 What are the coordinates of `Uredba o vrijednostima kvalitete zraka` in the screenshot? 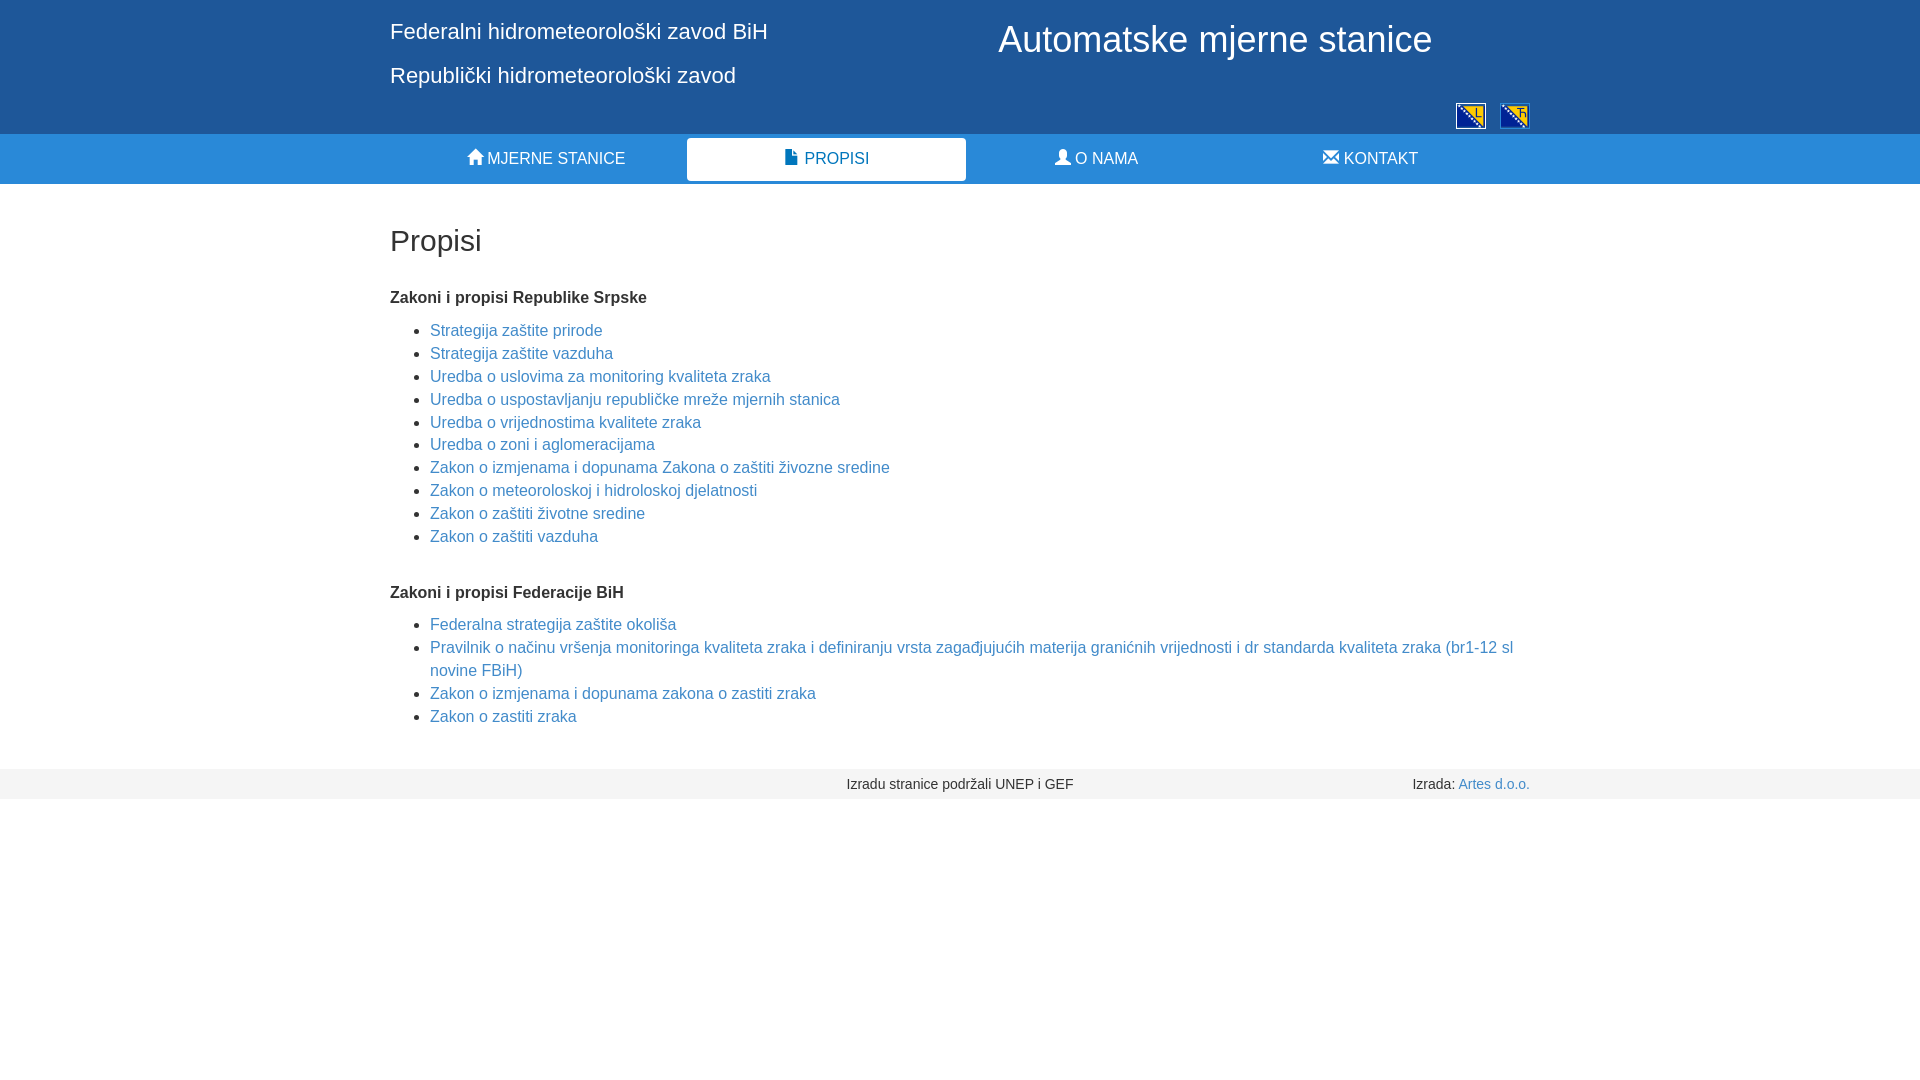 It's located at (566, 422).